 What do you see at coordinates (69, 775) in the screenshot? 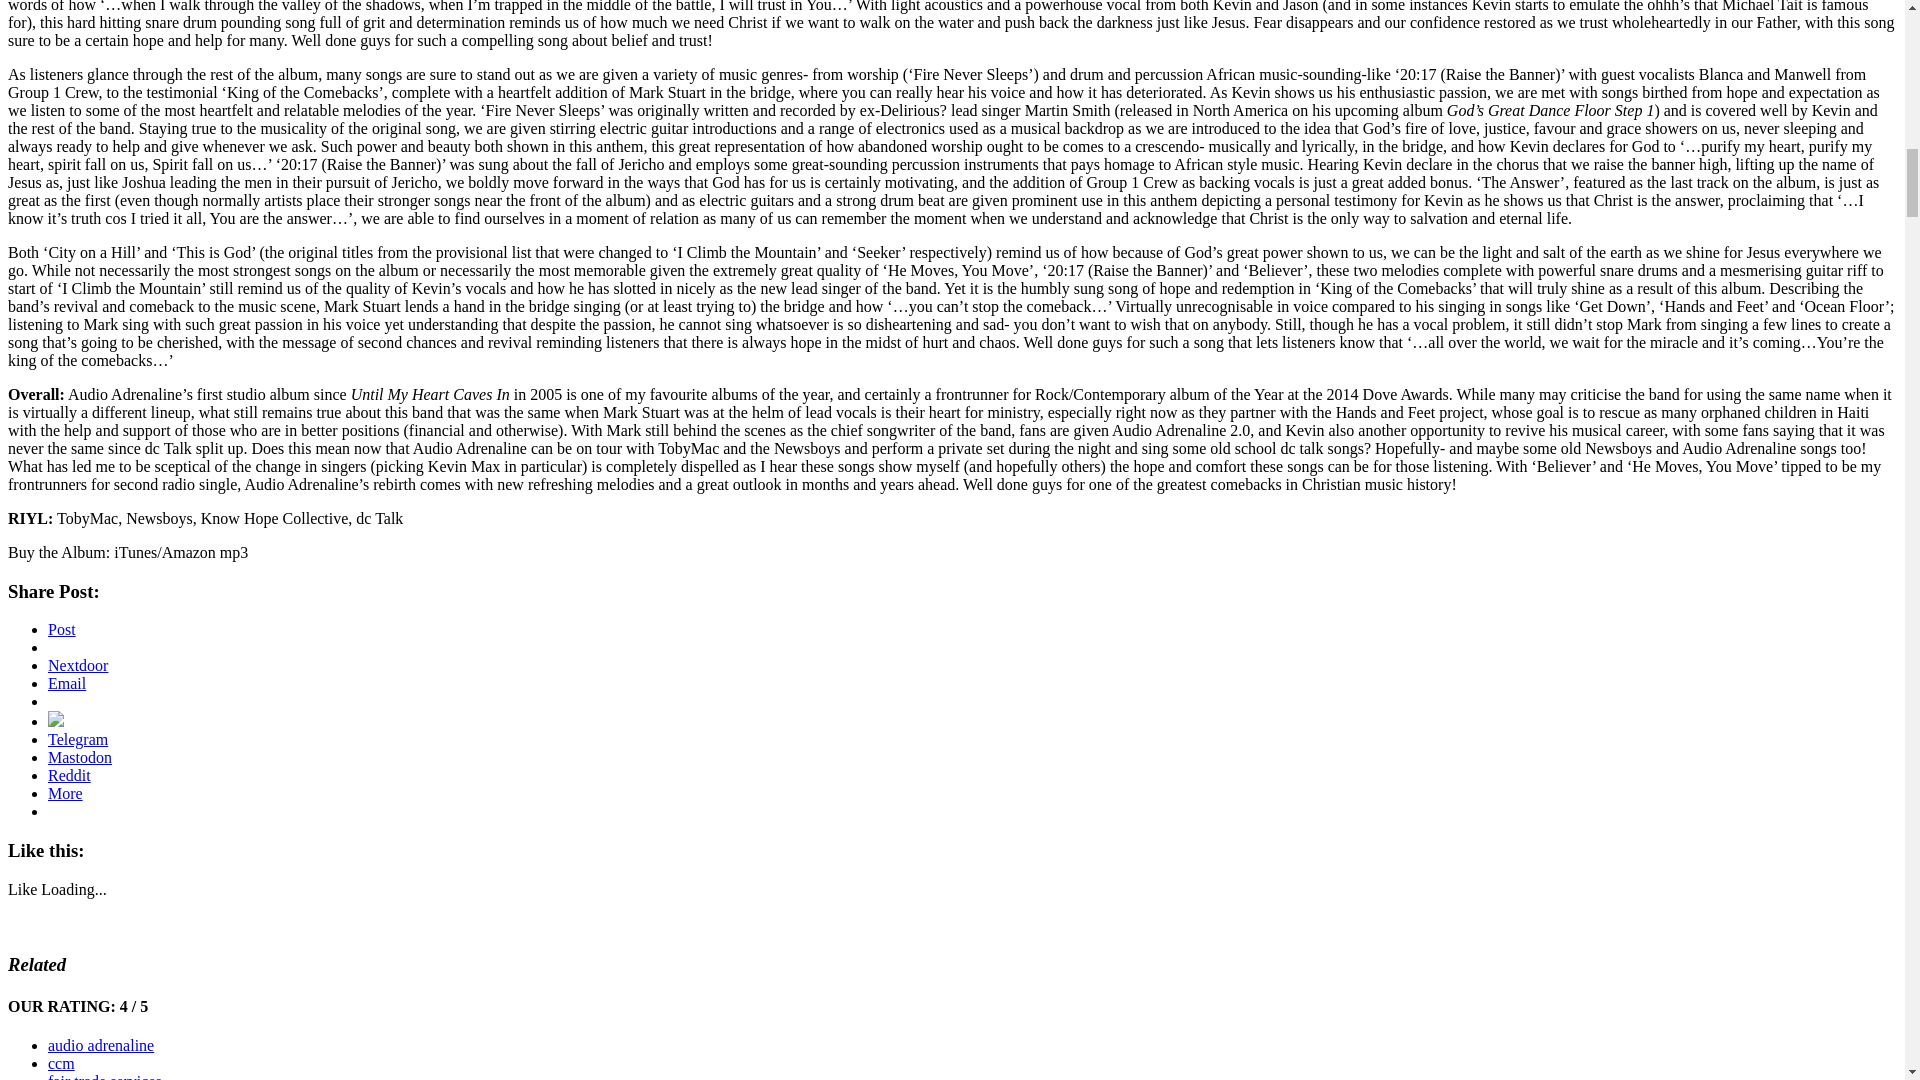
I see `Reddit` at bounding box center [69, 775].